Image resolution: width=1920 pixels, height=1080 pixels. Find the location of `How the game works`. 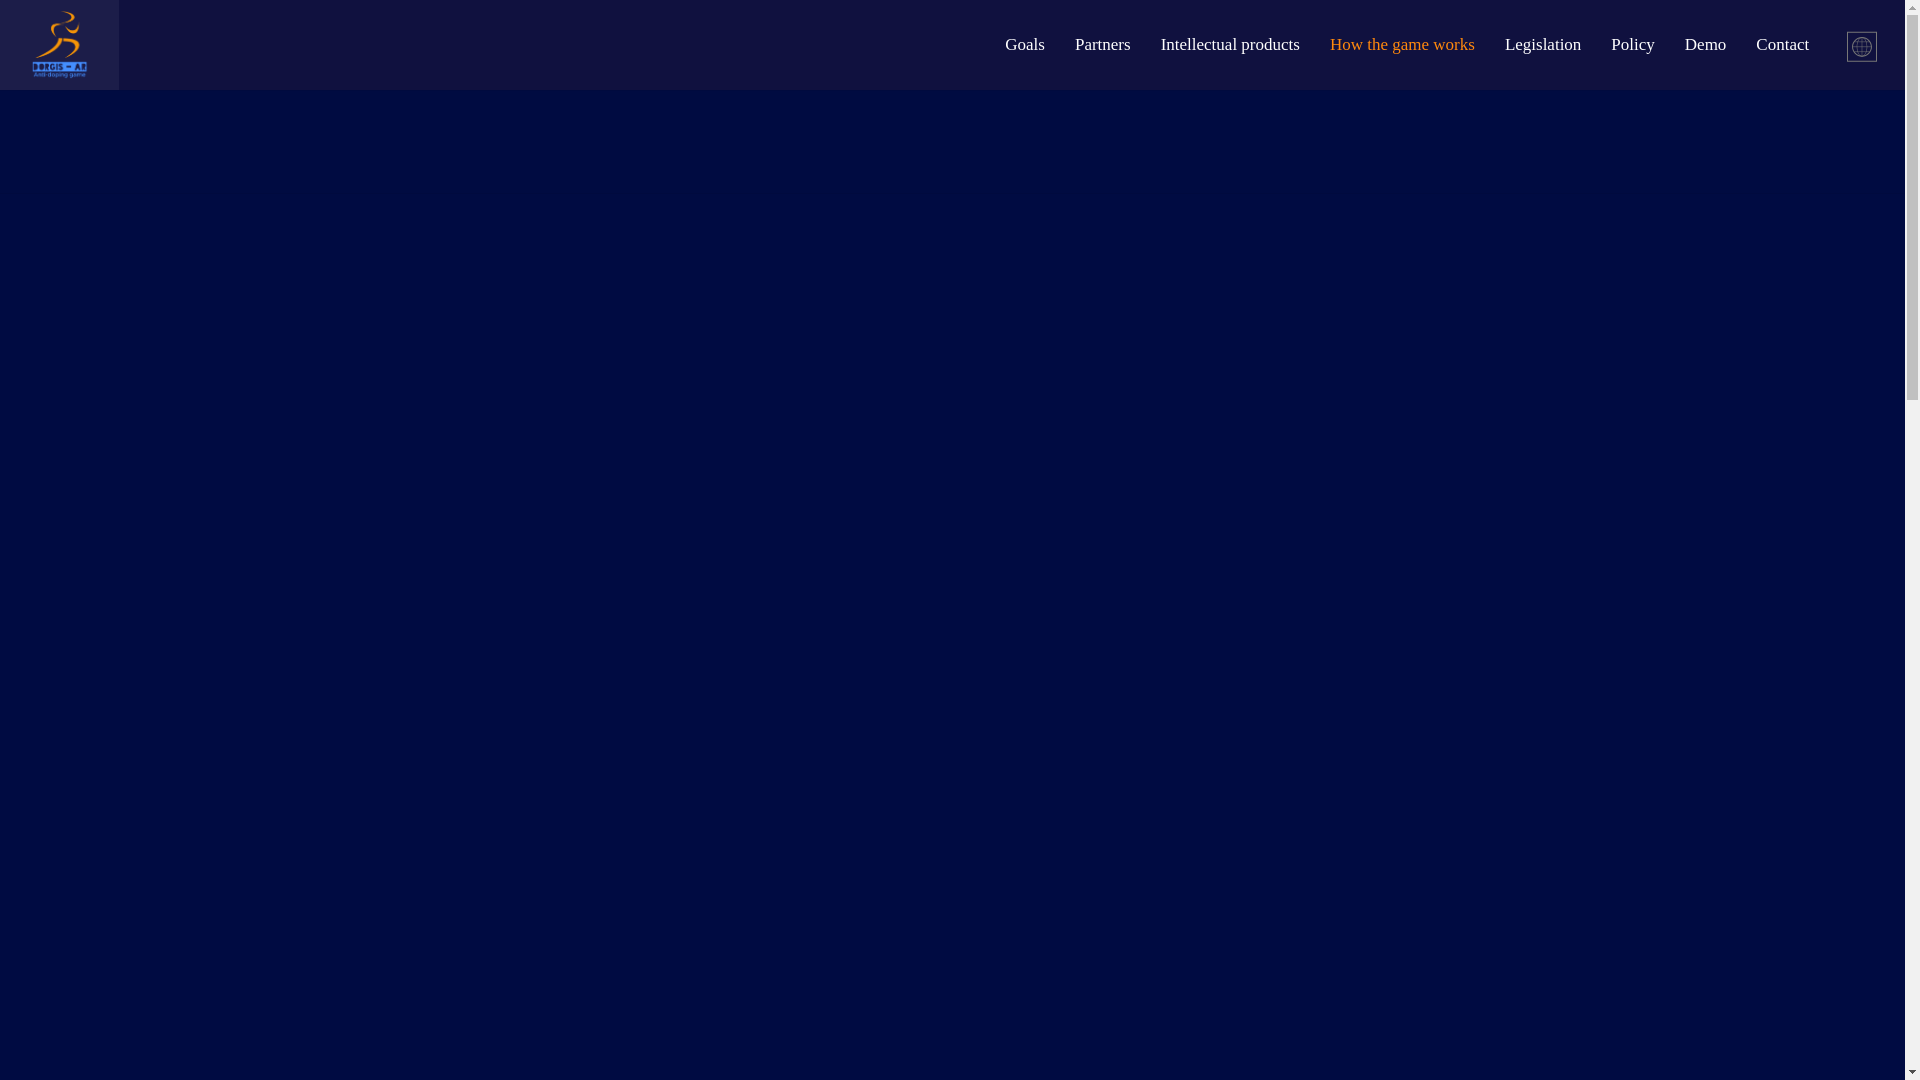

How the game works is located at coordinates (1418, 44).